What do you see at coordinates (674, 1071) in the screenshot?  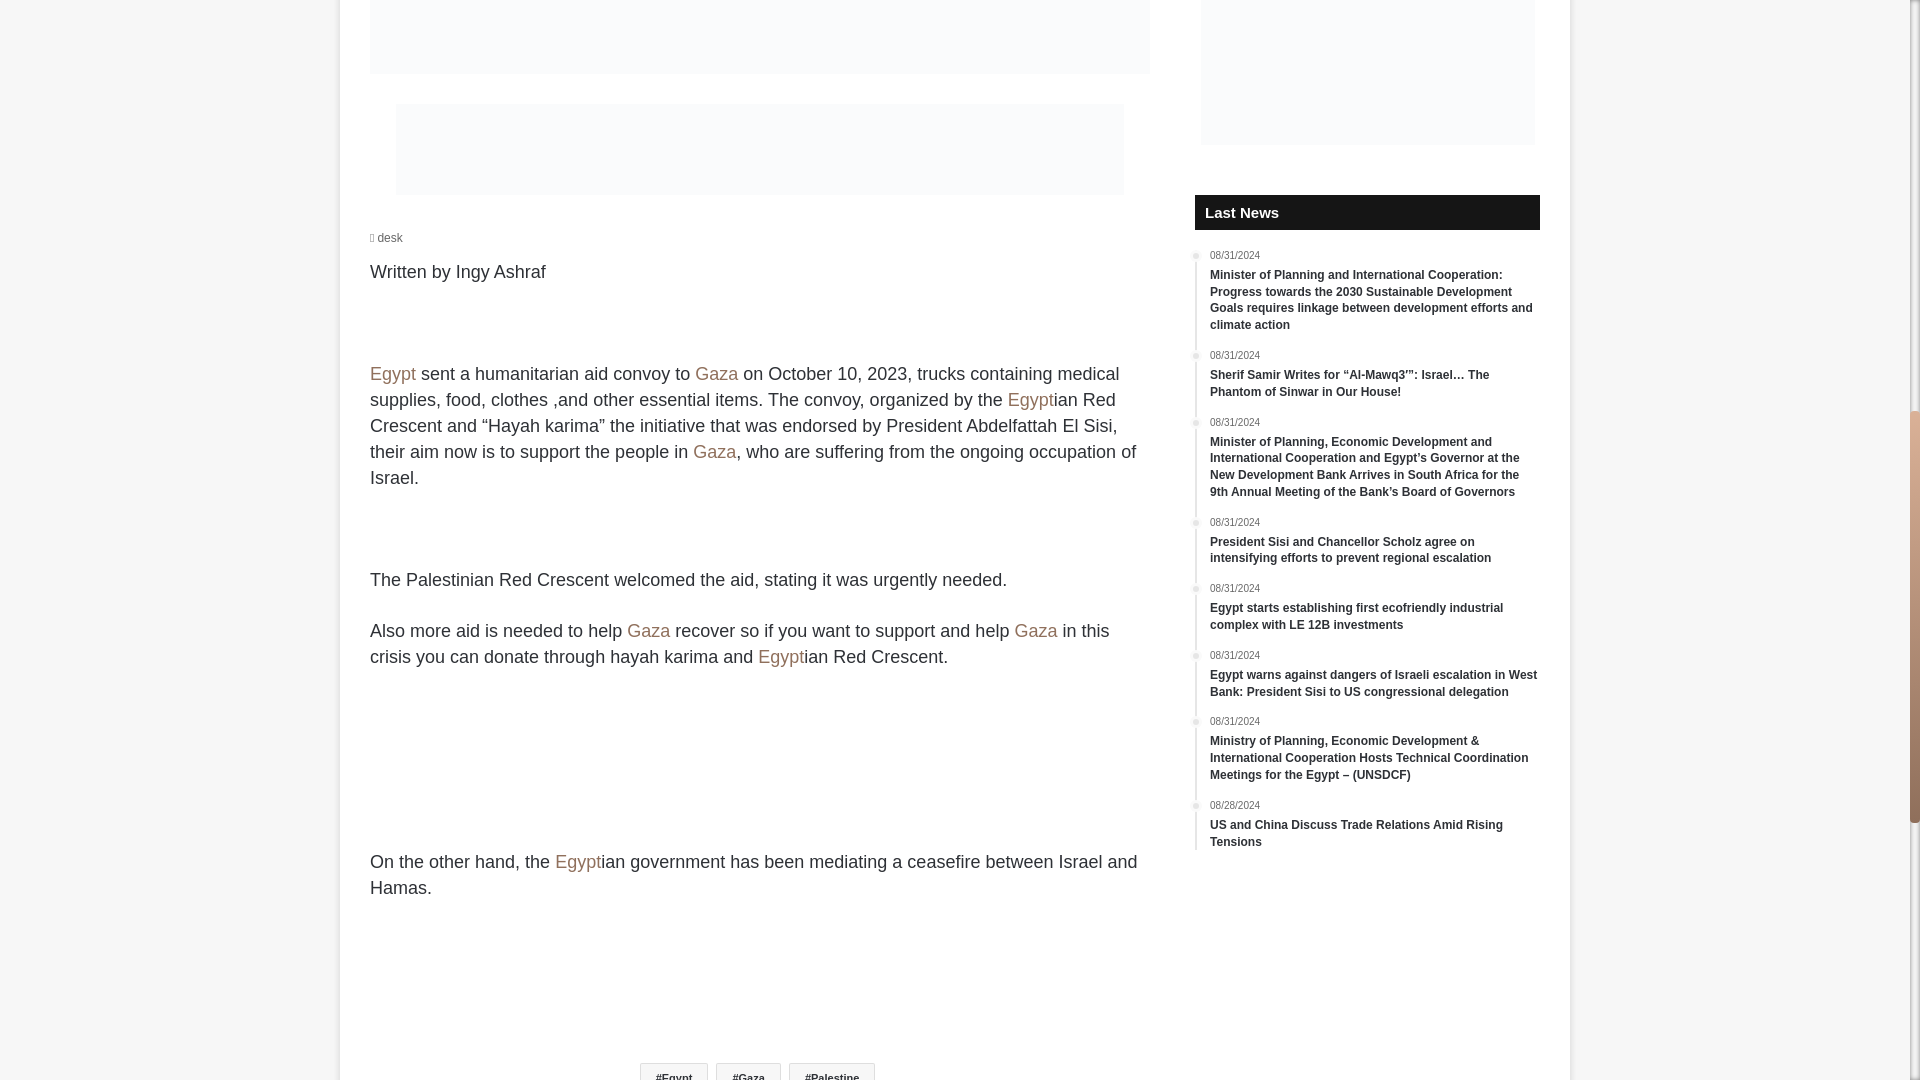 I see `Egypt` at bounding box center [674, 1071].